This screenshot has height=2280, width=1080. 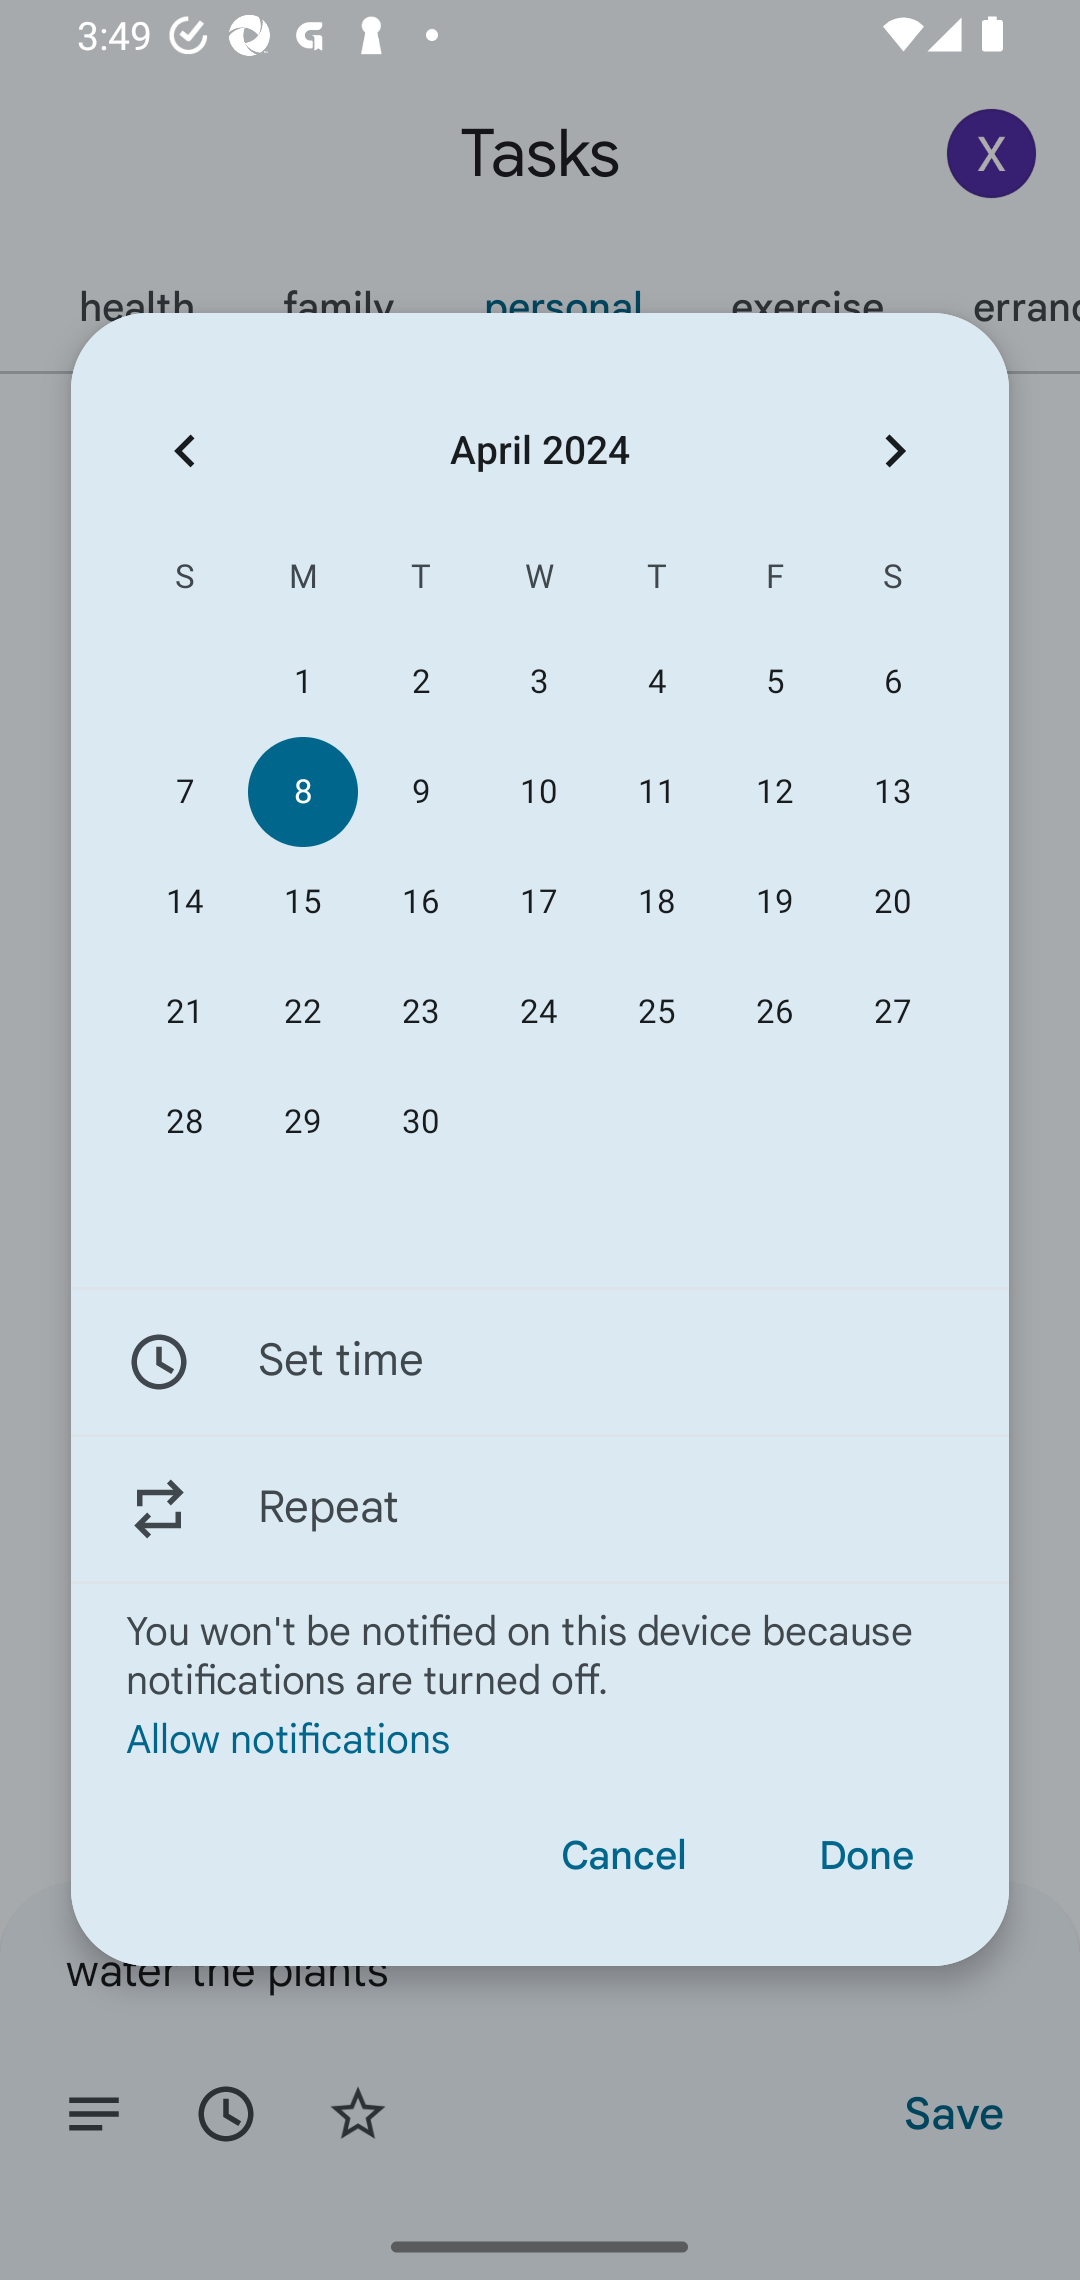 What do you see at coordinates (420, 901) in the screenshot?
I see `16 16 April 2024` at bounding box center [420, 901].